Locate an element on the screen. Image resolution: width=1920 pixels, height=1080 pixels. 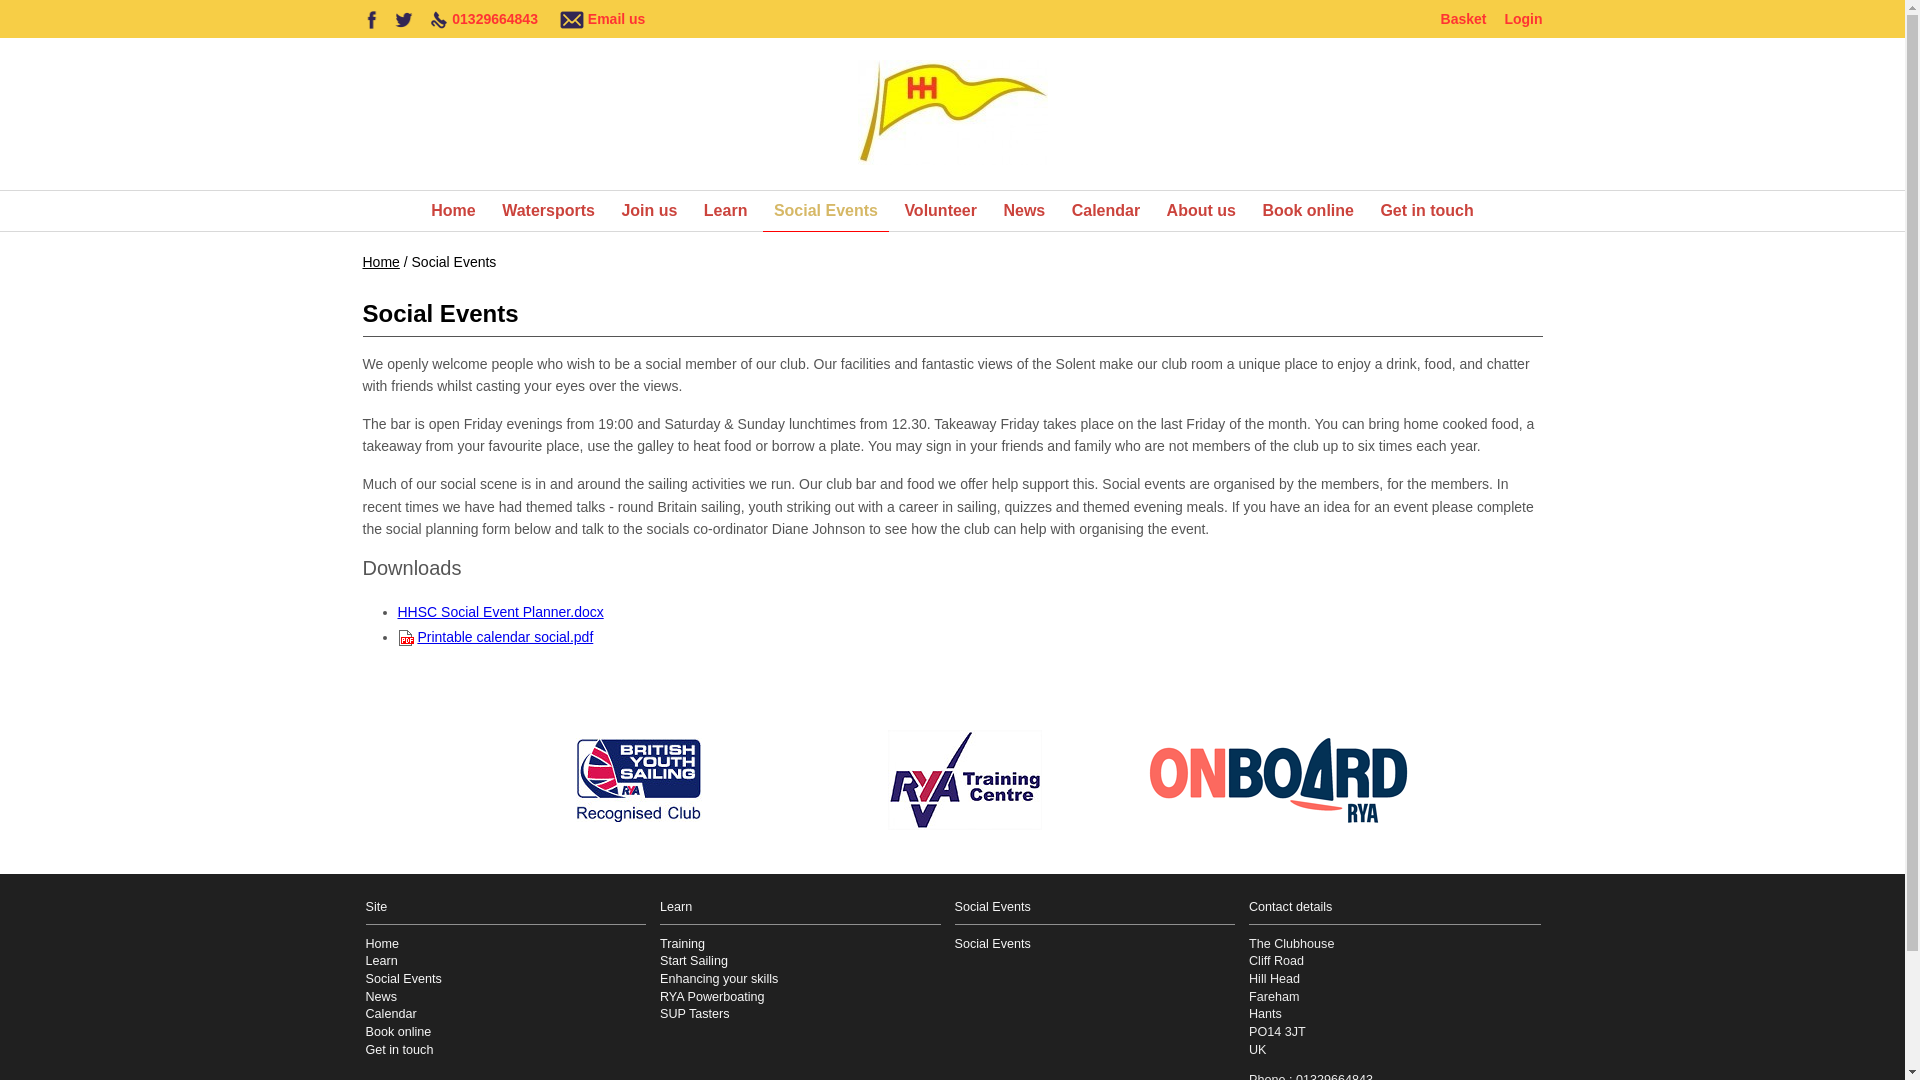
News is located at coordinates (1024, 211).